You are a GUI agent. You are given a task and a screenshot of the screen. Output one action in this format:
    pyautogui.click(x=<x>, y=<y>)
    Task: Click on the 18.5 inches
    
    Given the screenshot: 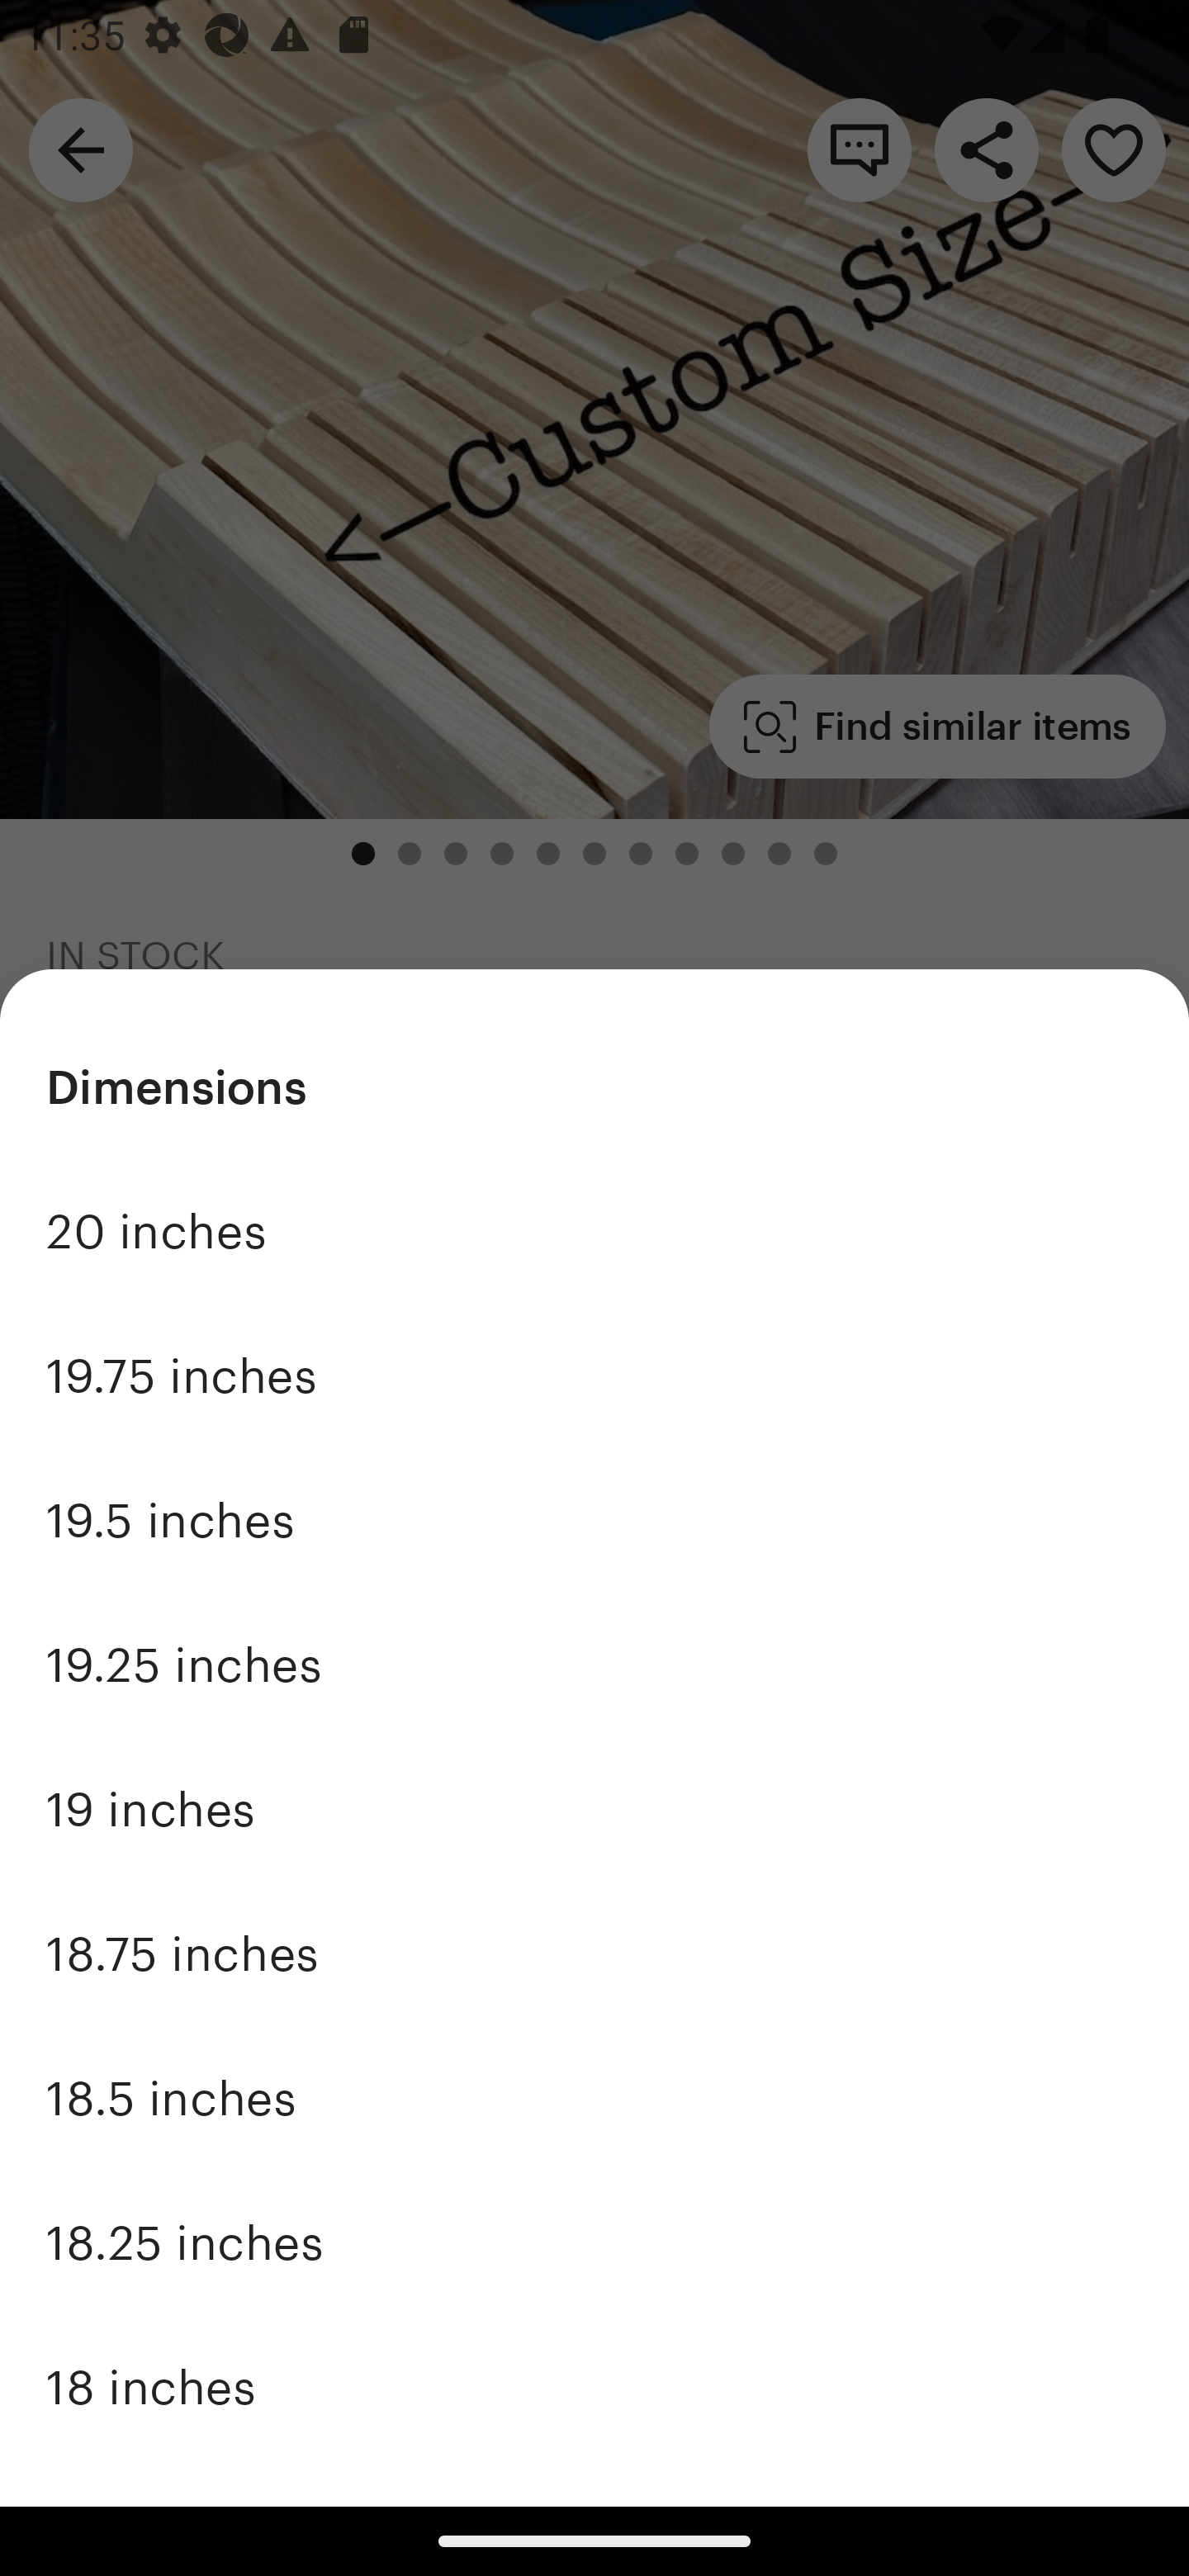 What is the action you would take?
    pyautogui.click(x=594, y=2099)
    